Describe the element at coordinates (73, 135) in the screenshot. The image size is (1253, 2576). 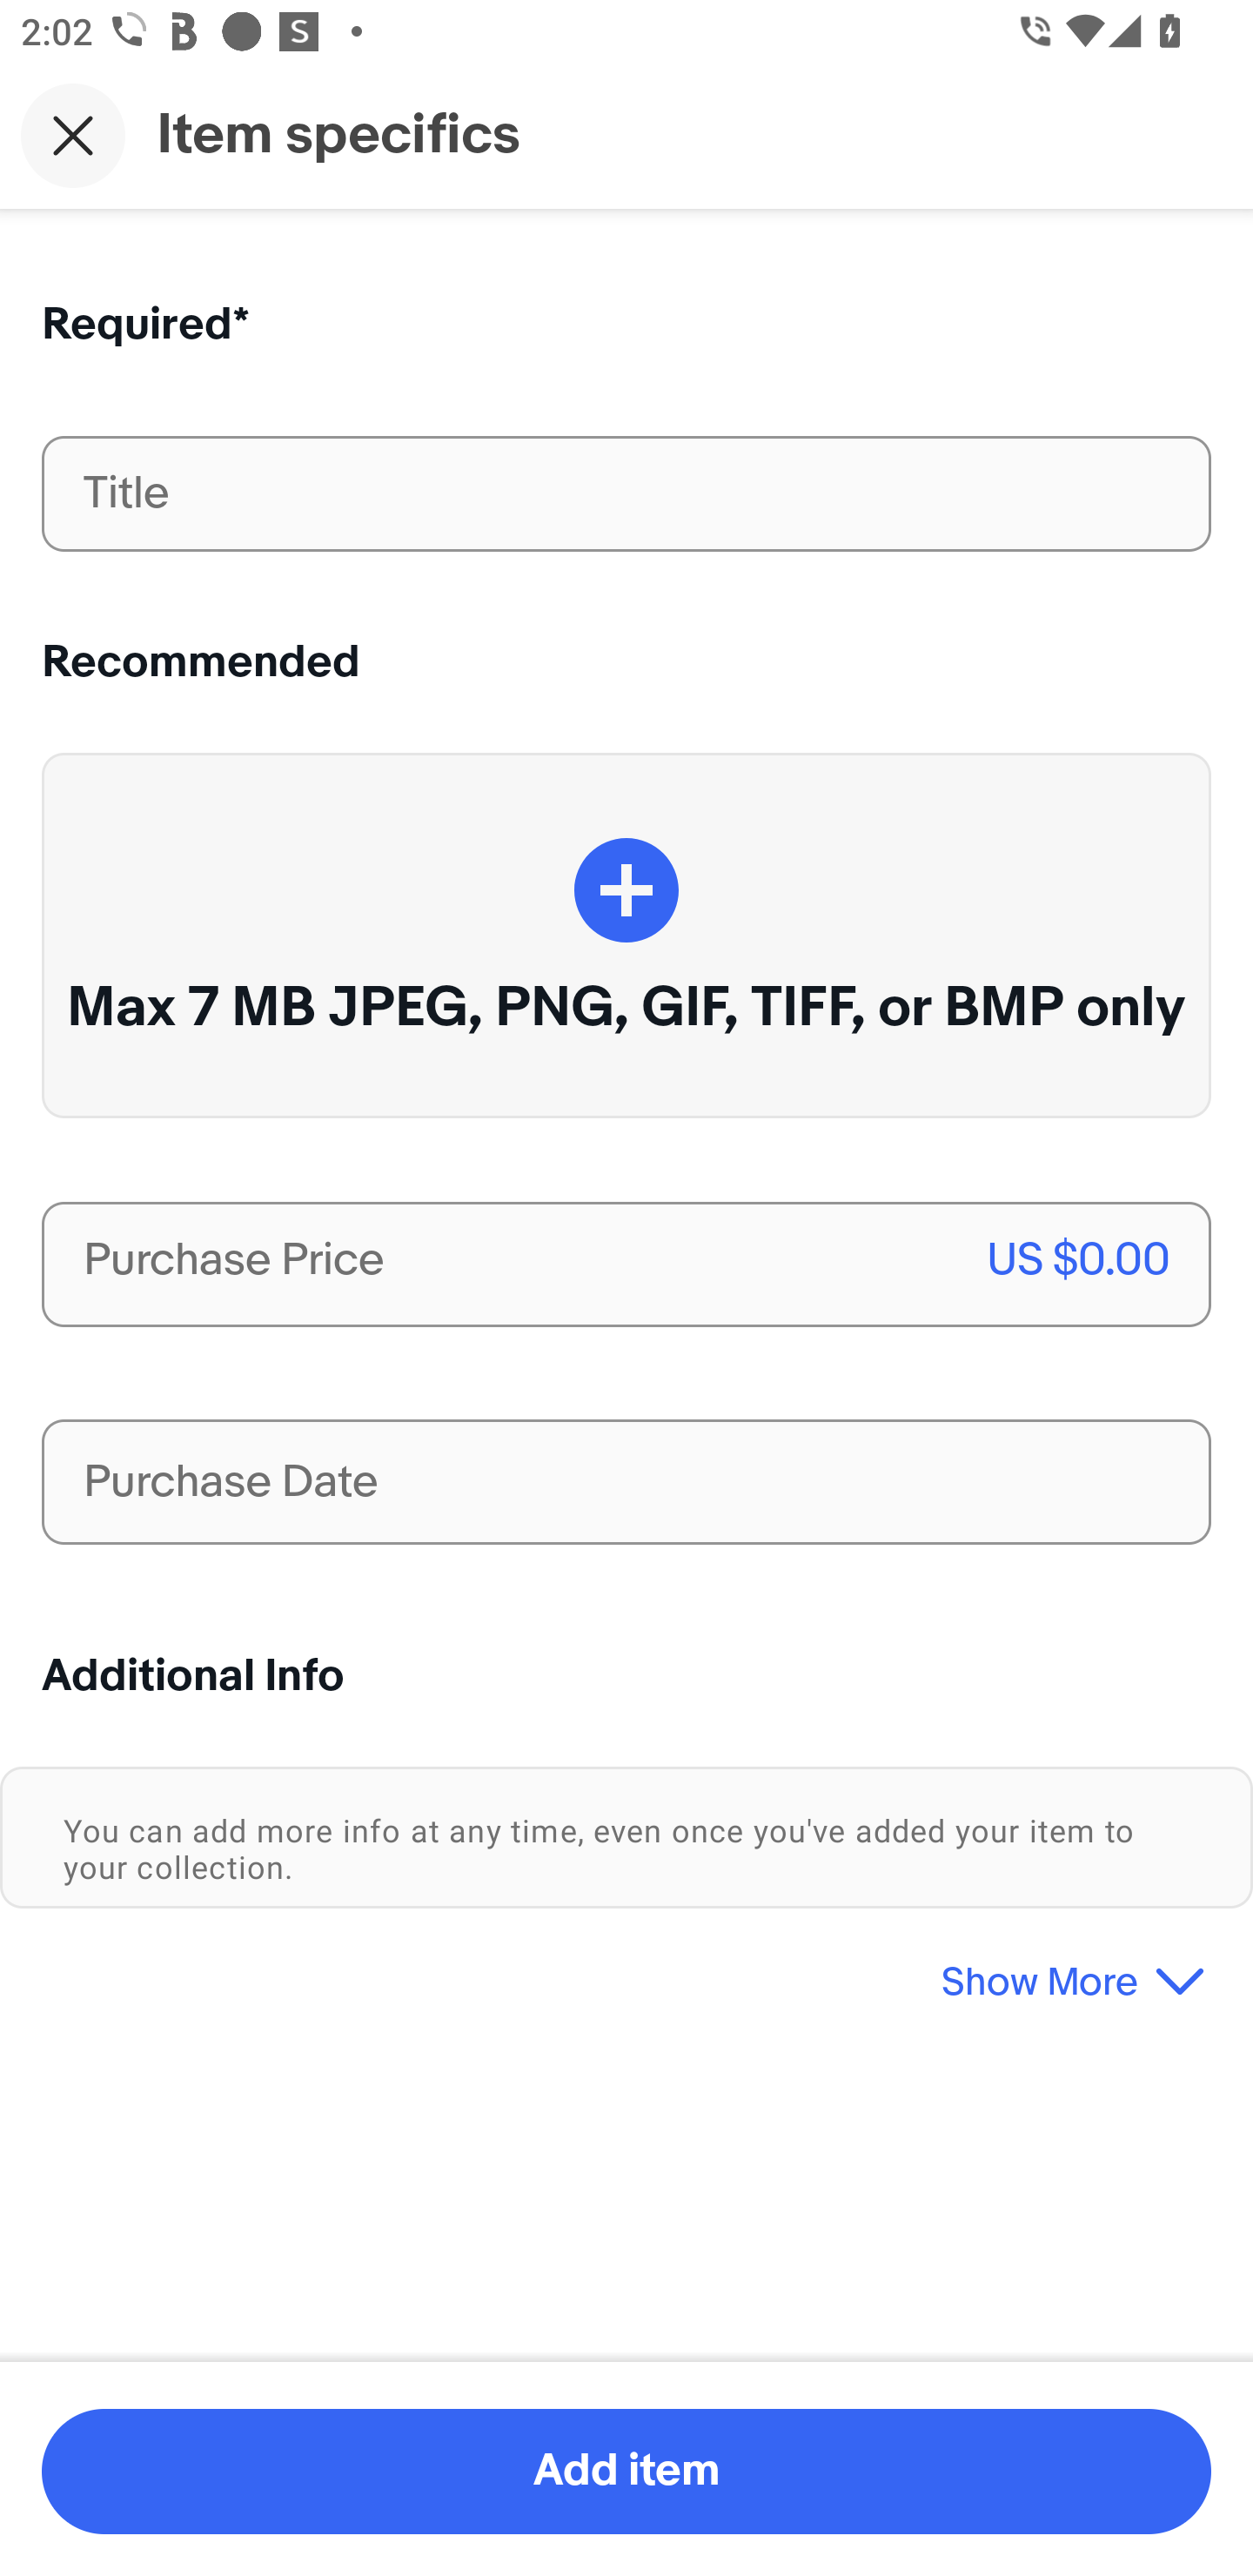
I see `Close` at that location.